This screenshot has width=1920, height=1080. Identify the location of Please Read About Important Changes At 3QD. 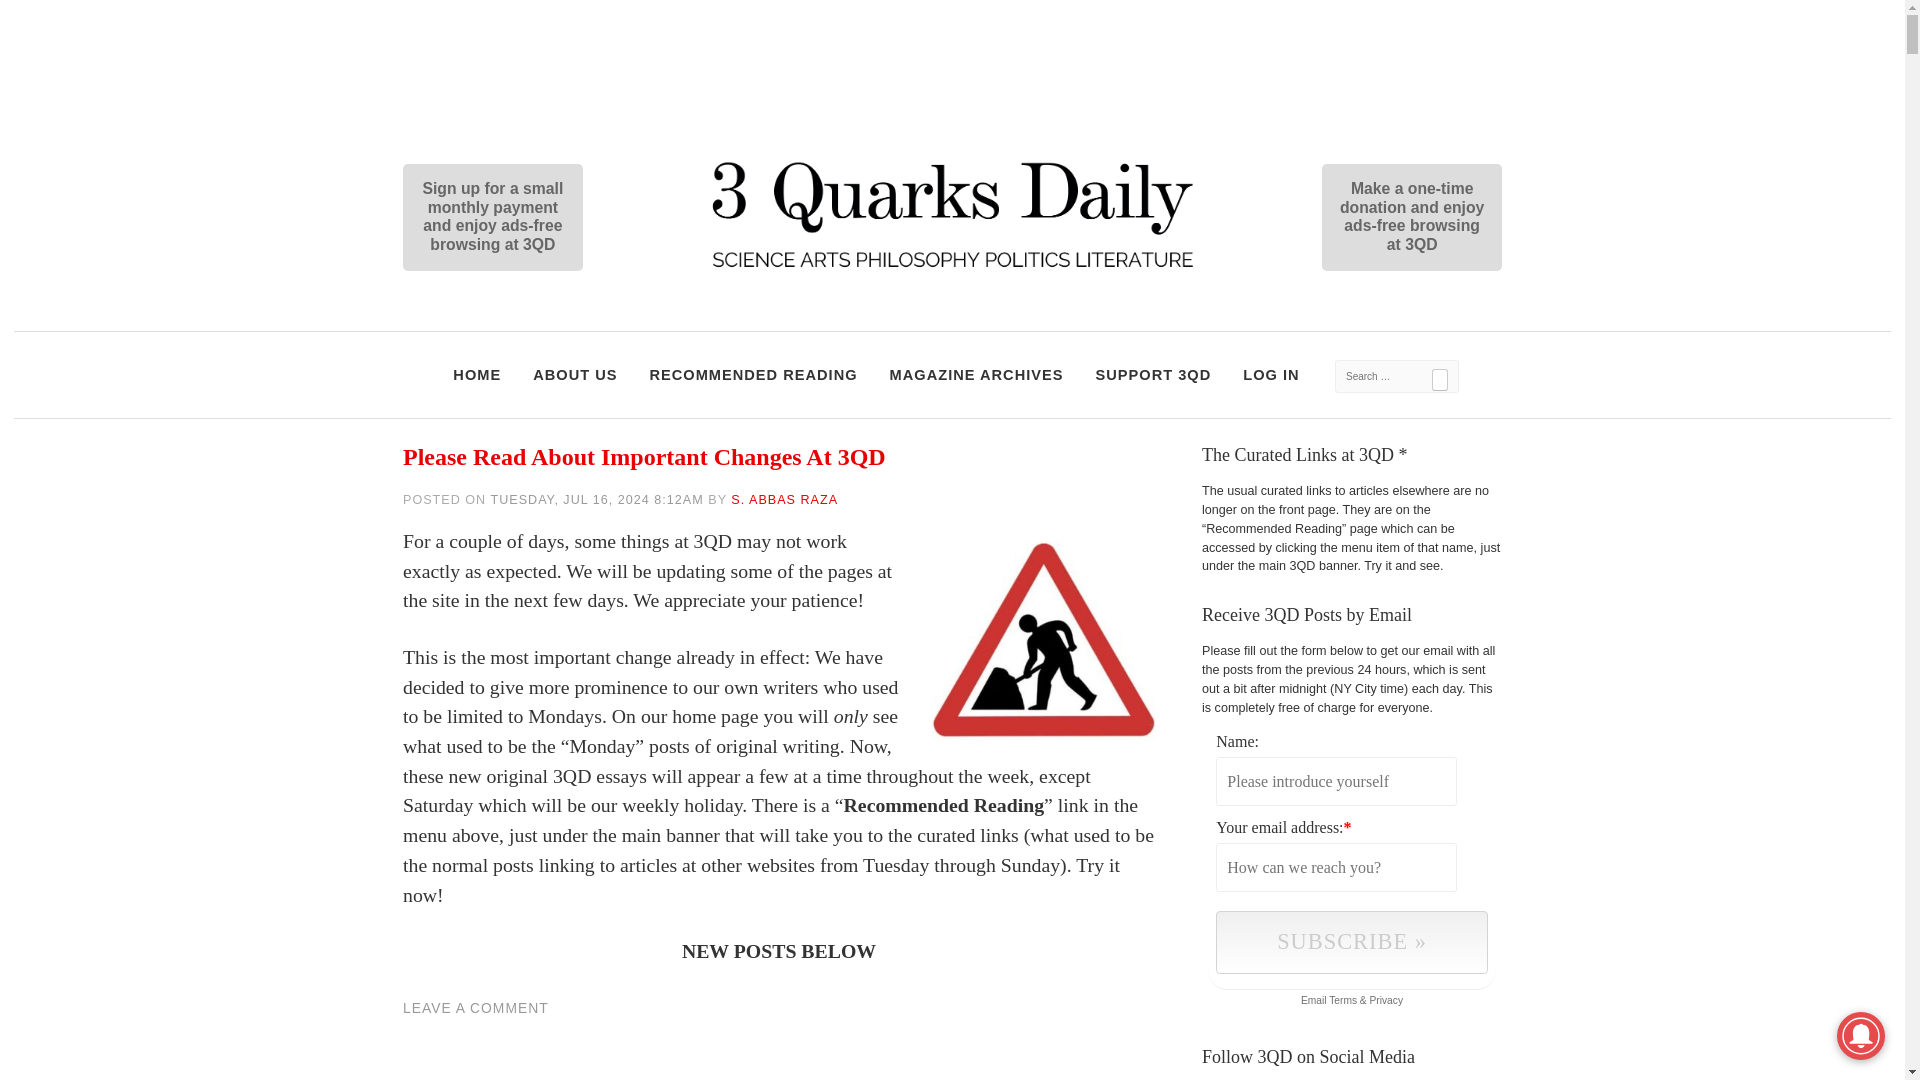
(644, 456).